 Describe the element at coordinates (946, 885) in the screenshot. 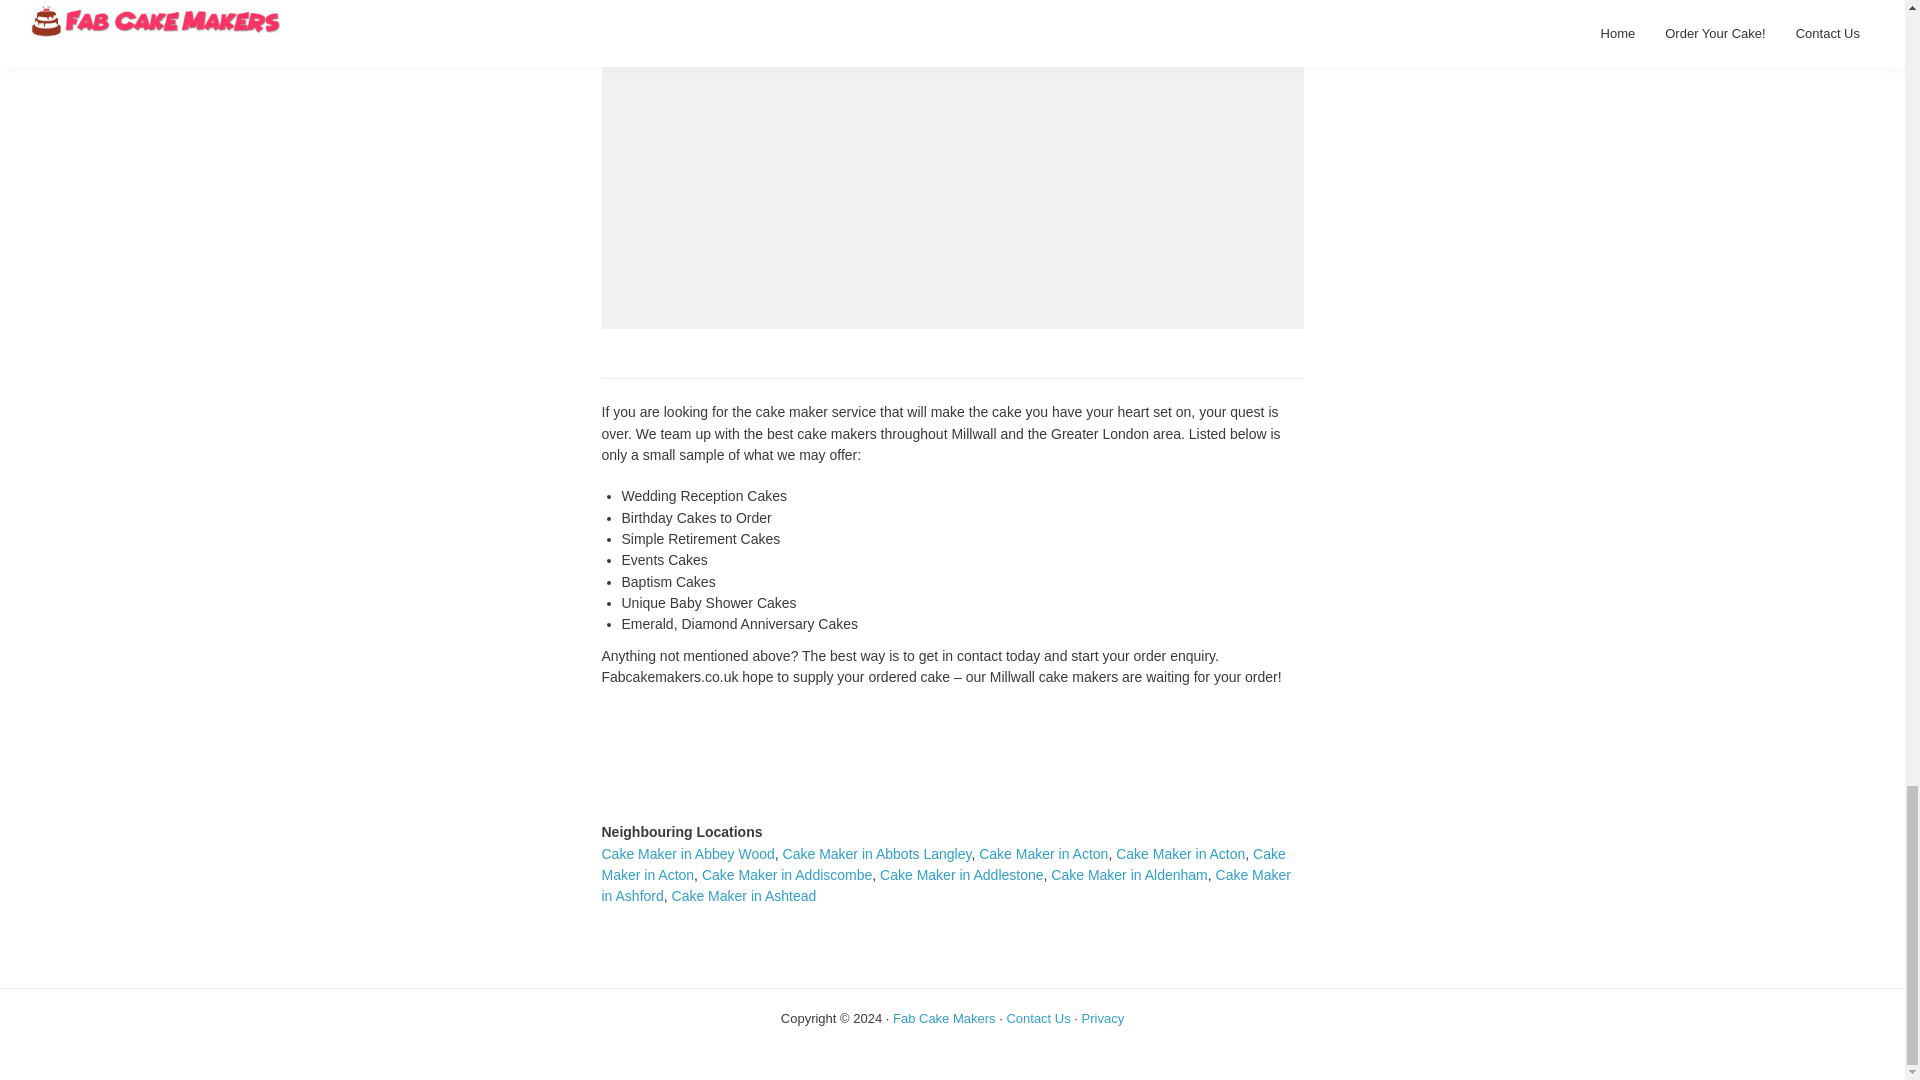

I see `Cake Maker in Ashford` at that location.